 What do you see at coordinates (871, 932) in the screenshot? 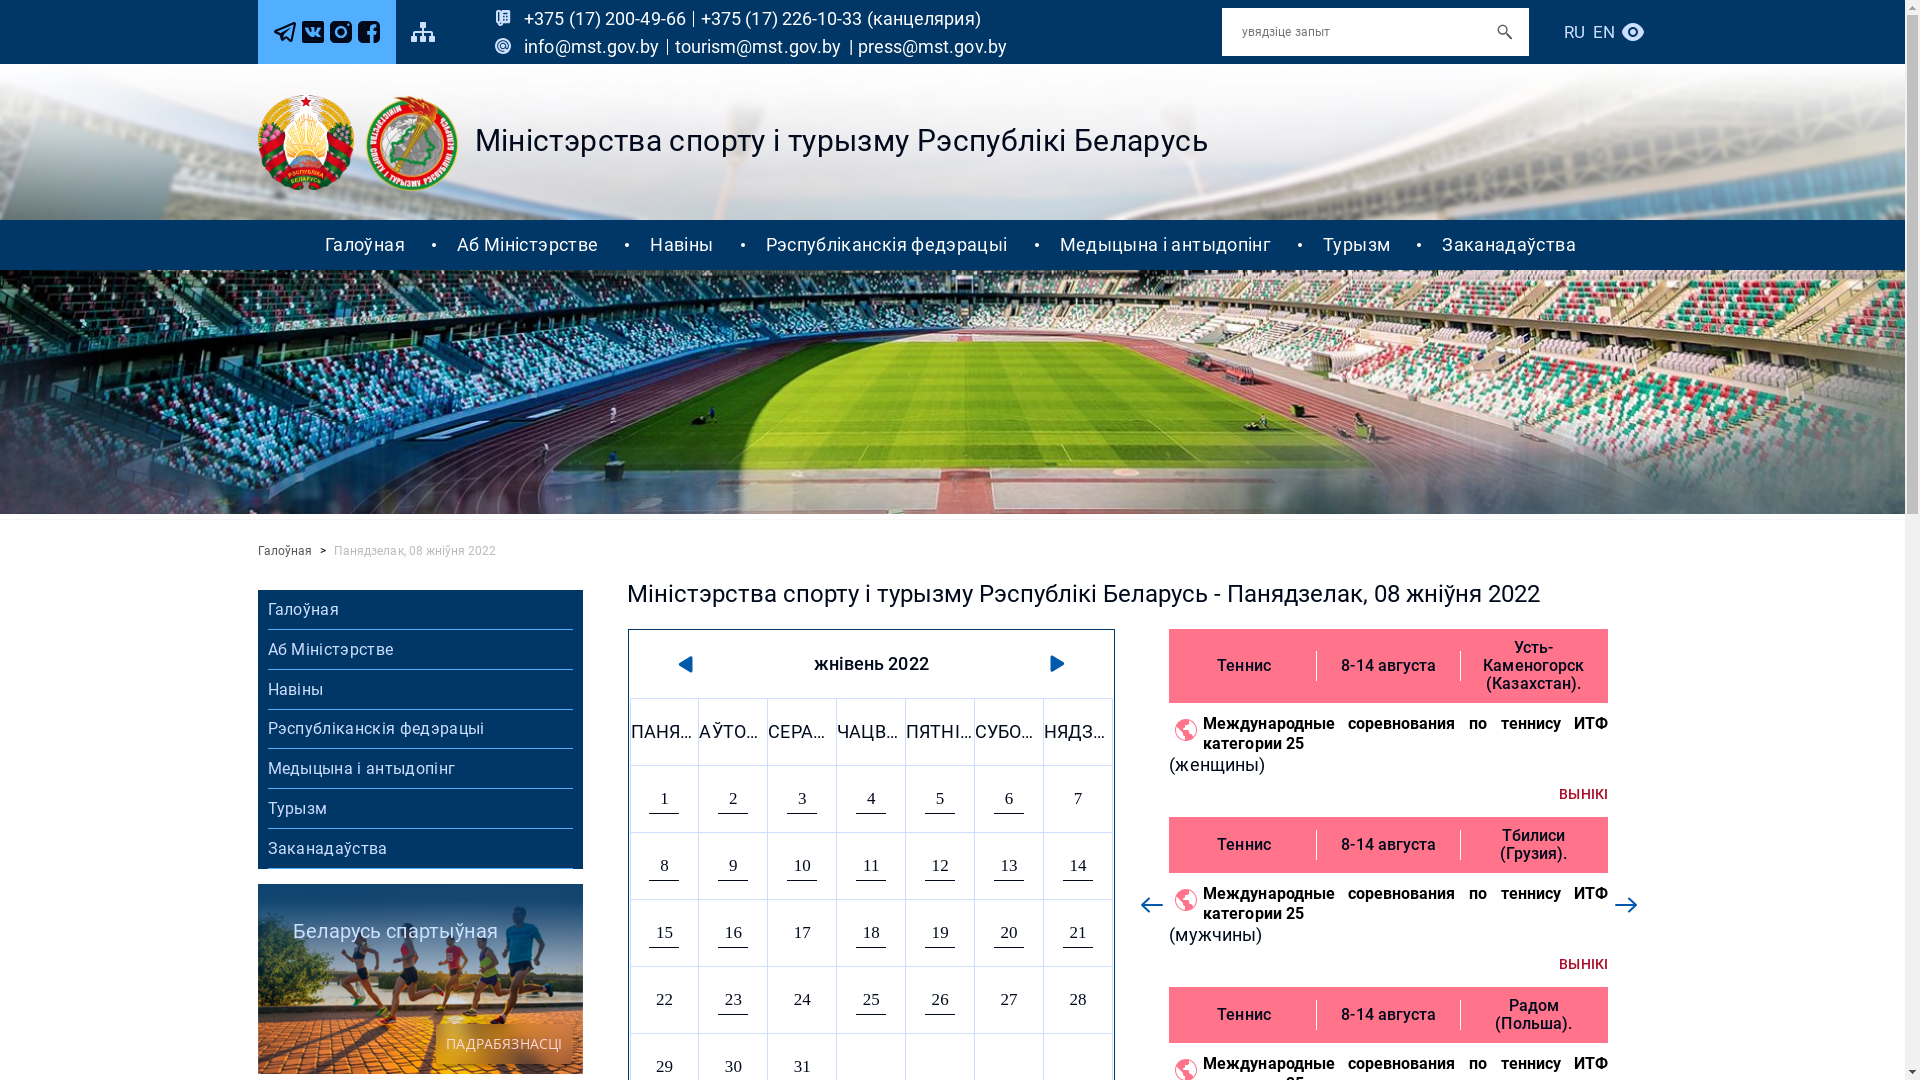
I see `18` at bounding box center [871, 932].